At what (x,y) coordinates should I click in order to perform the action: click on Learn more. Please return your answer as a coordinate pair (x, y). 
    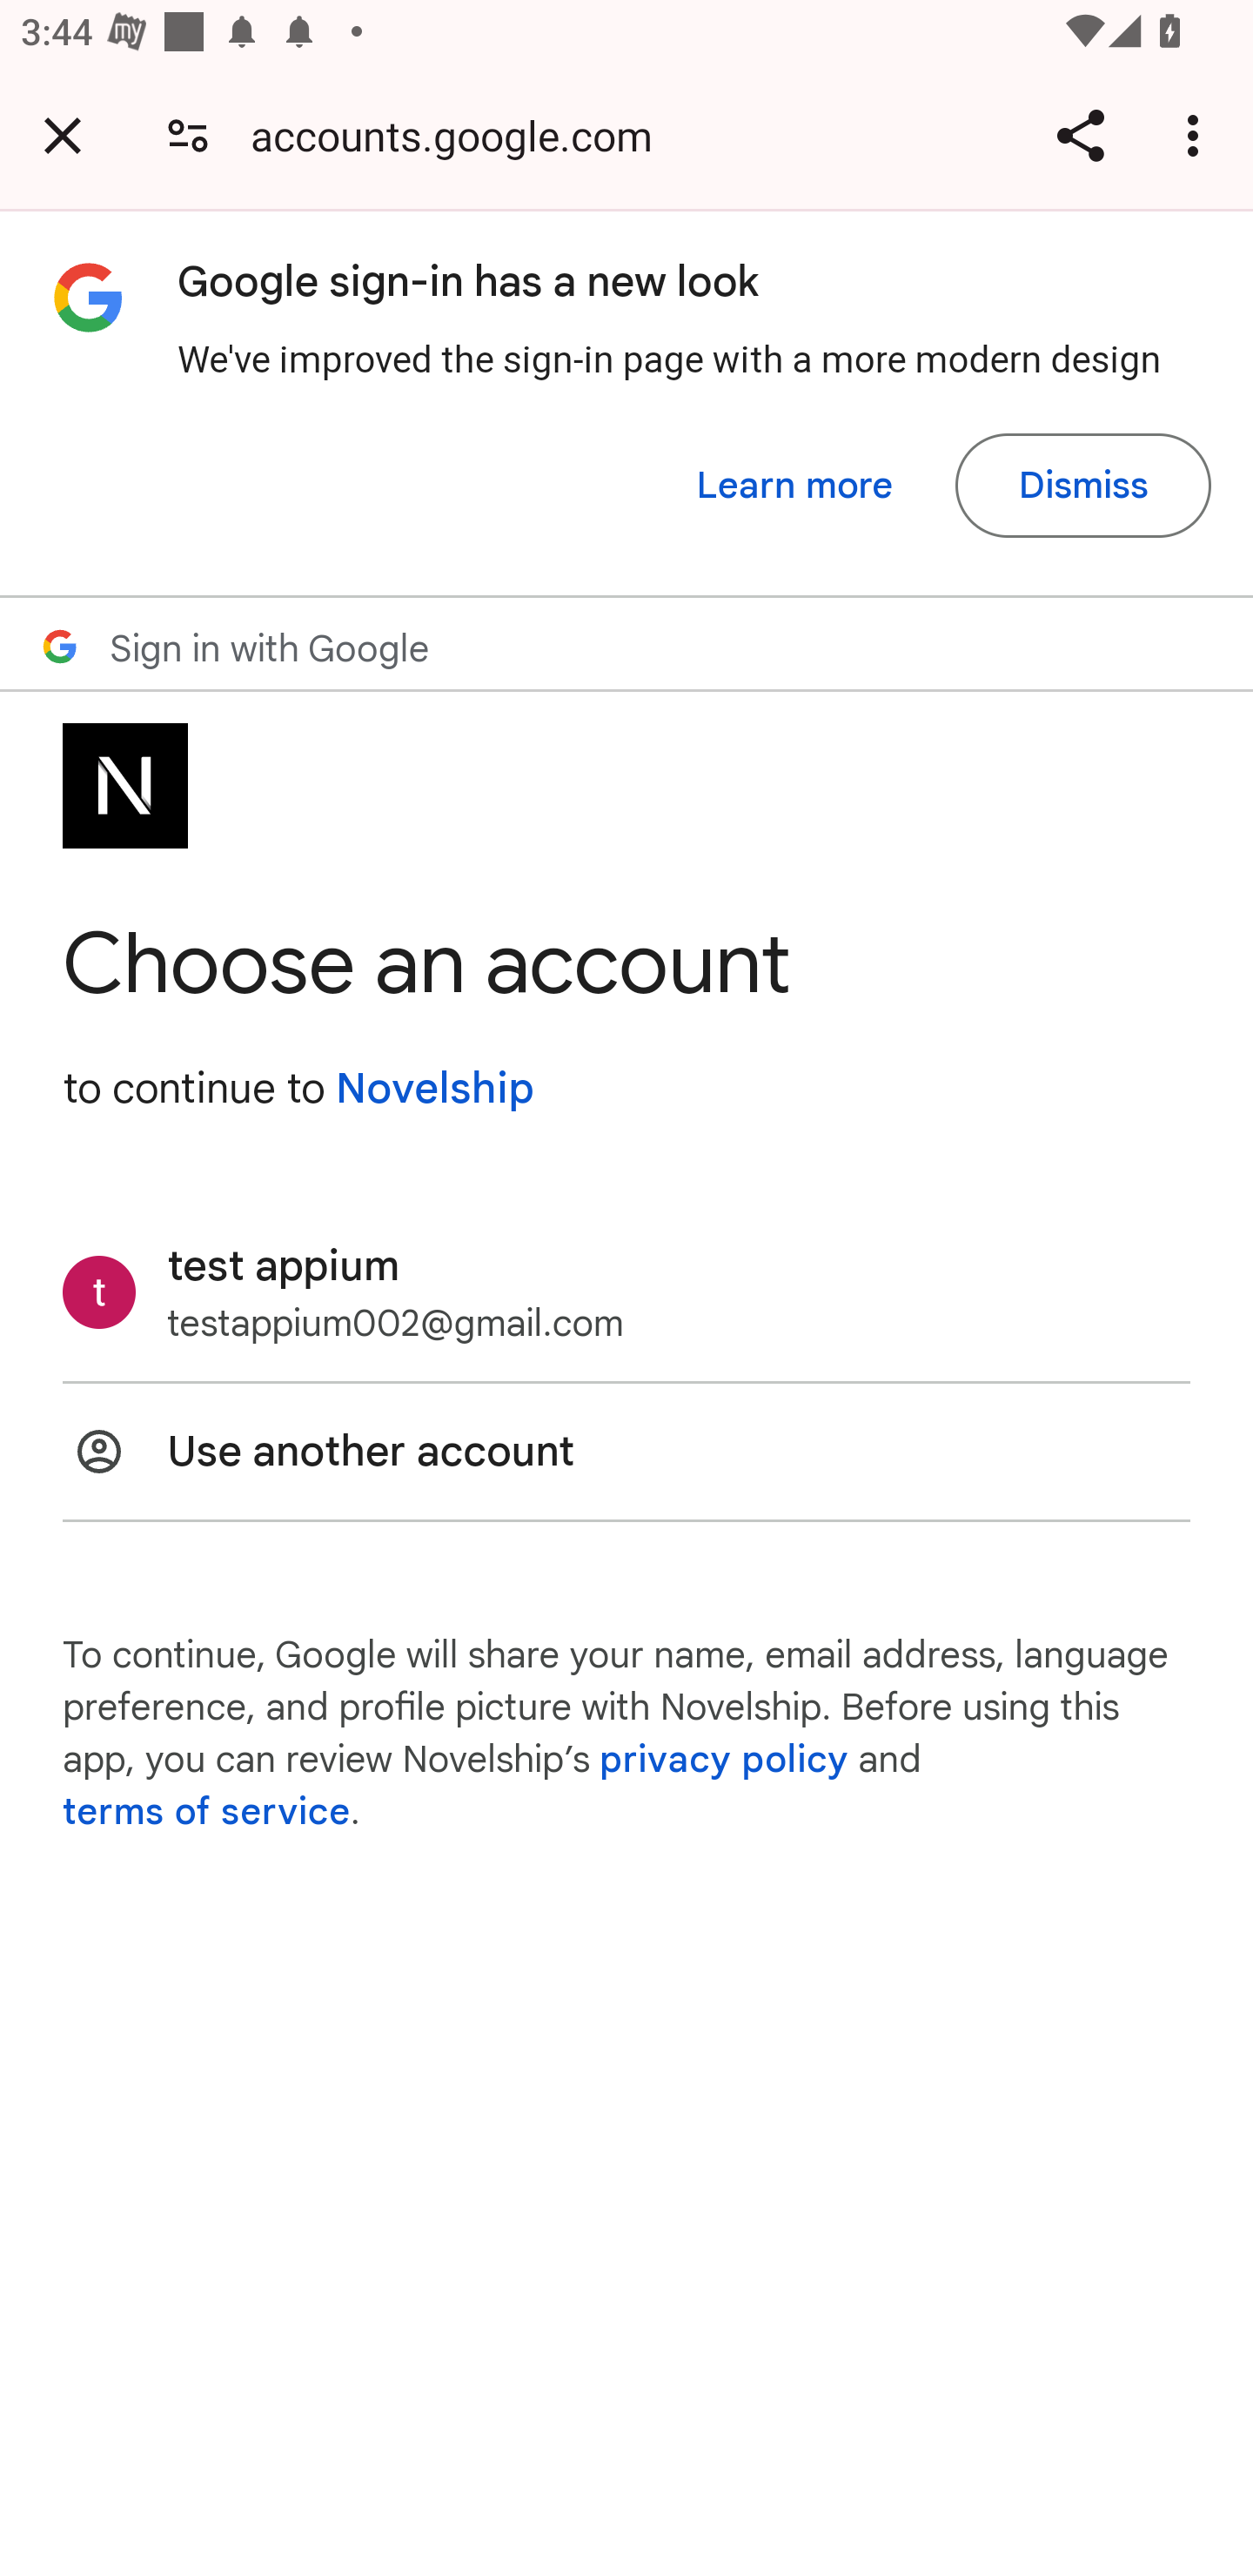
    Looking at the image, I should click on (795, 486).